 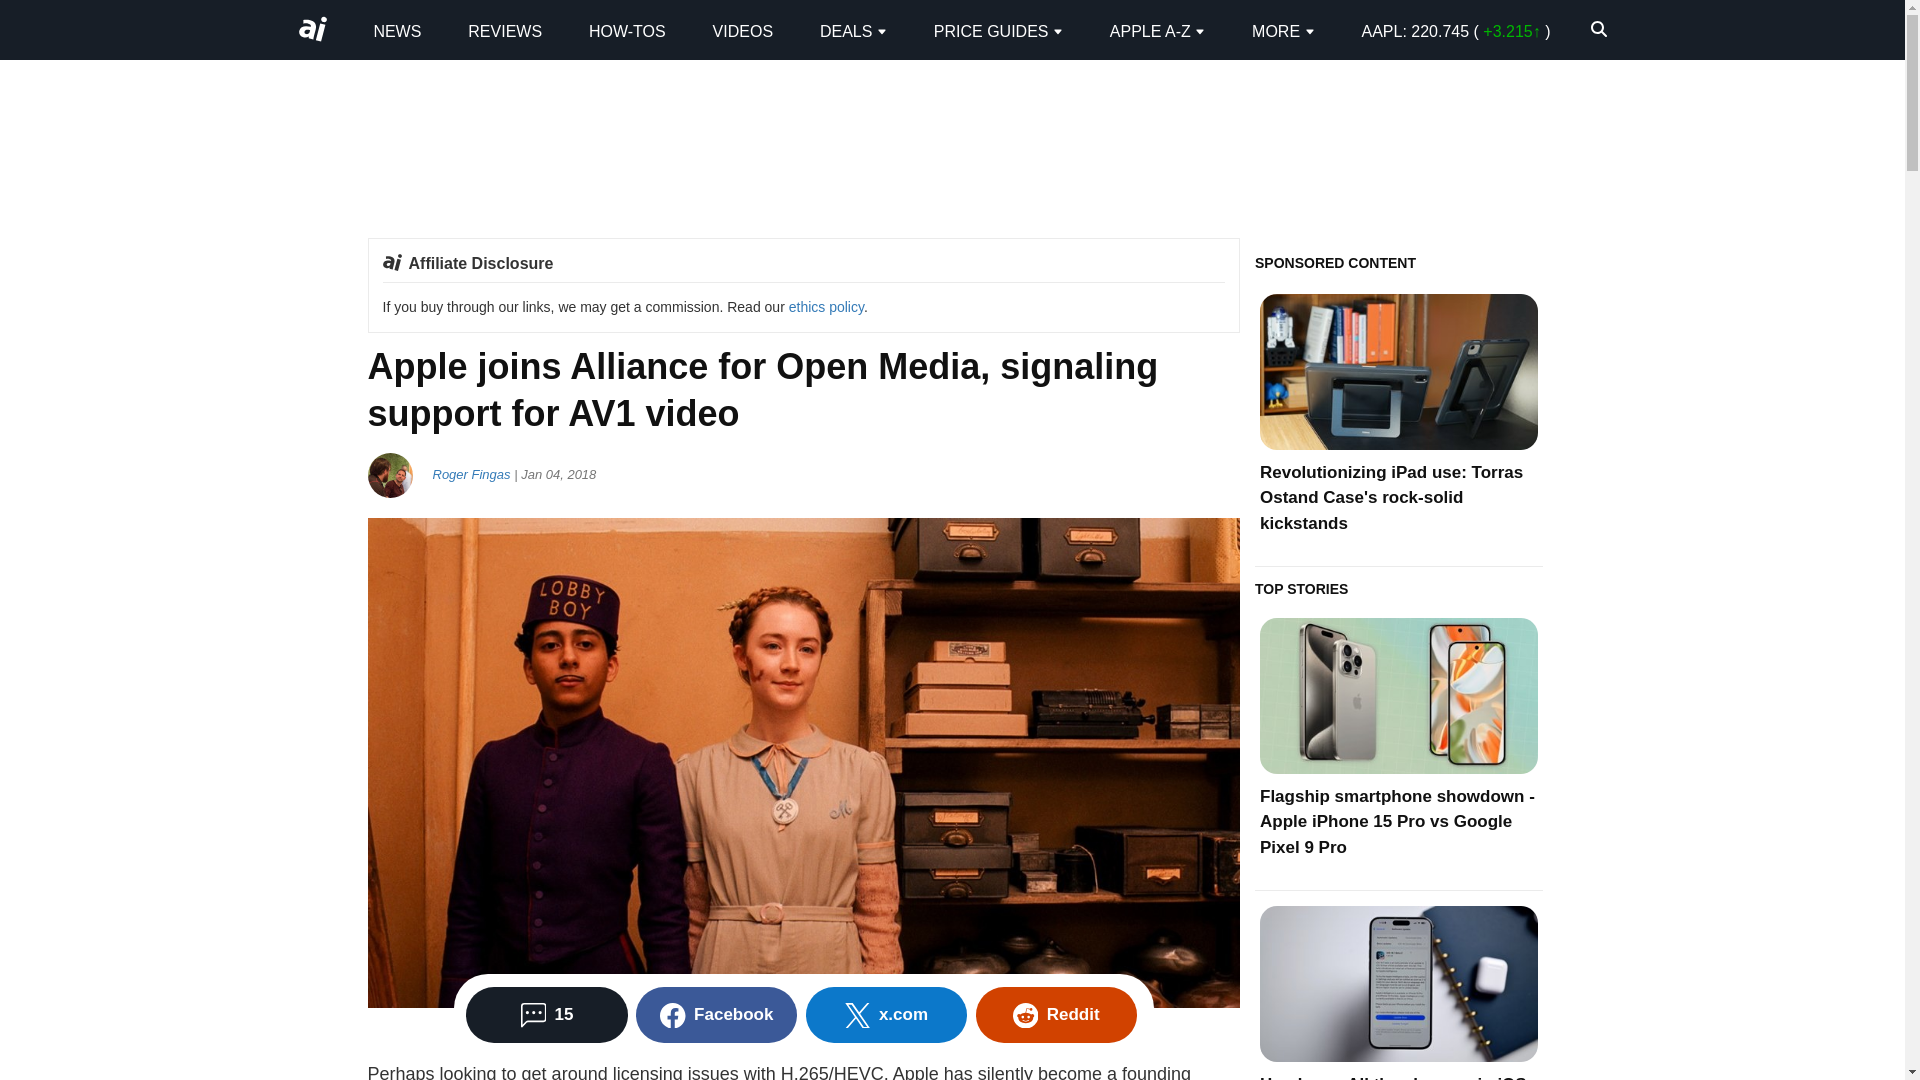 I want to click on VIDEOS, so click(x=742, y=30).